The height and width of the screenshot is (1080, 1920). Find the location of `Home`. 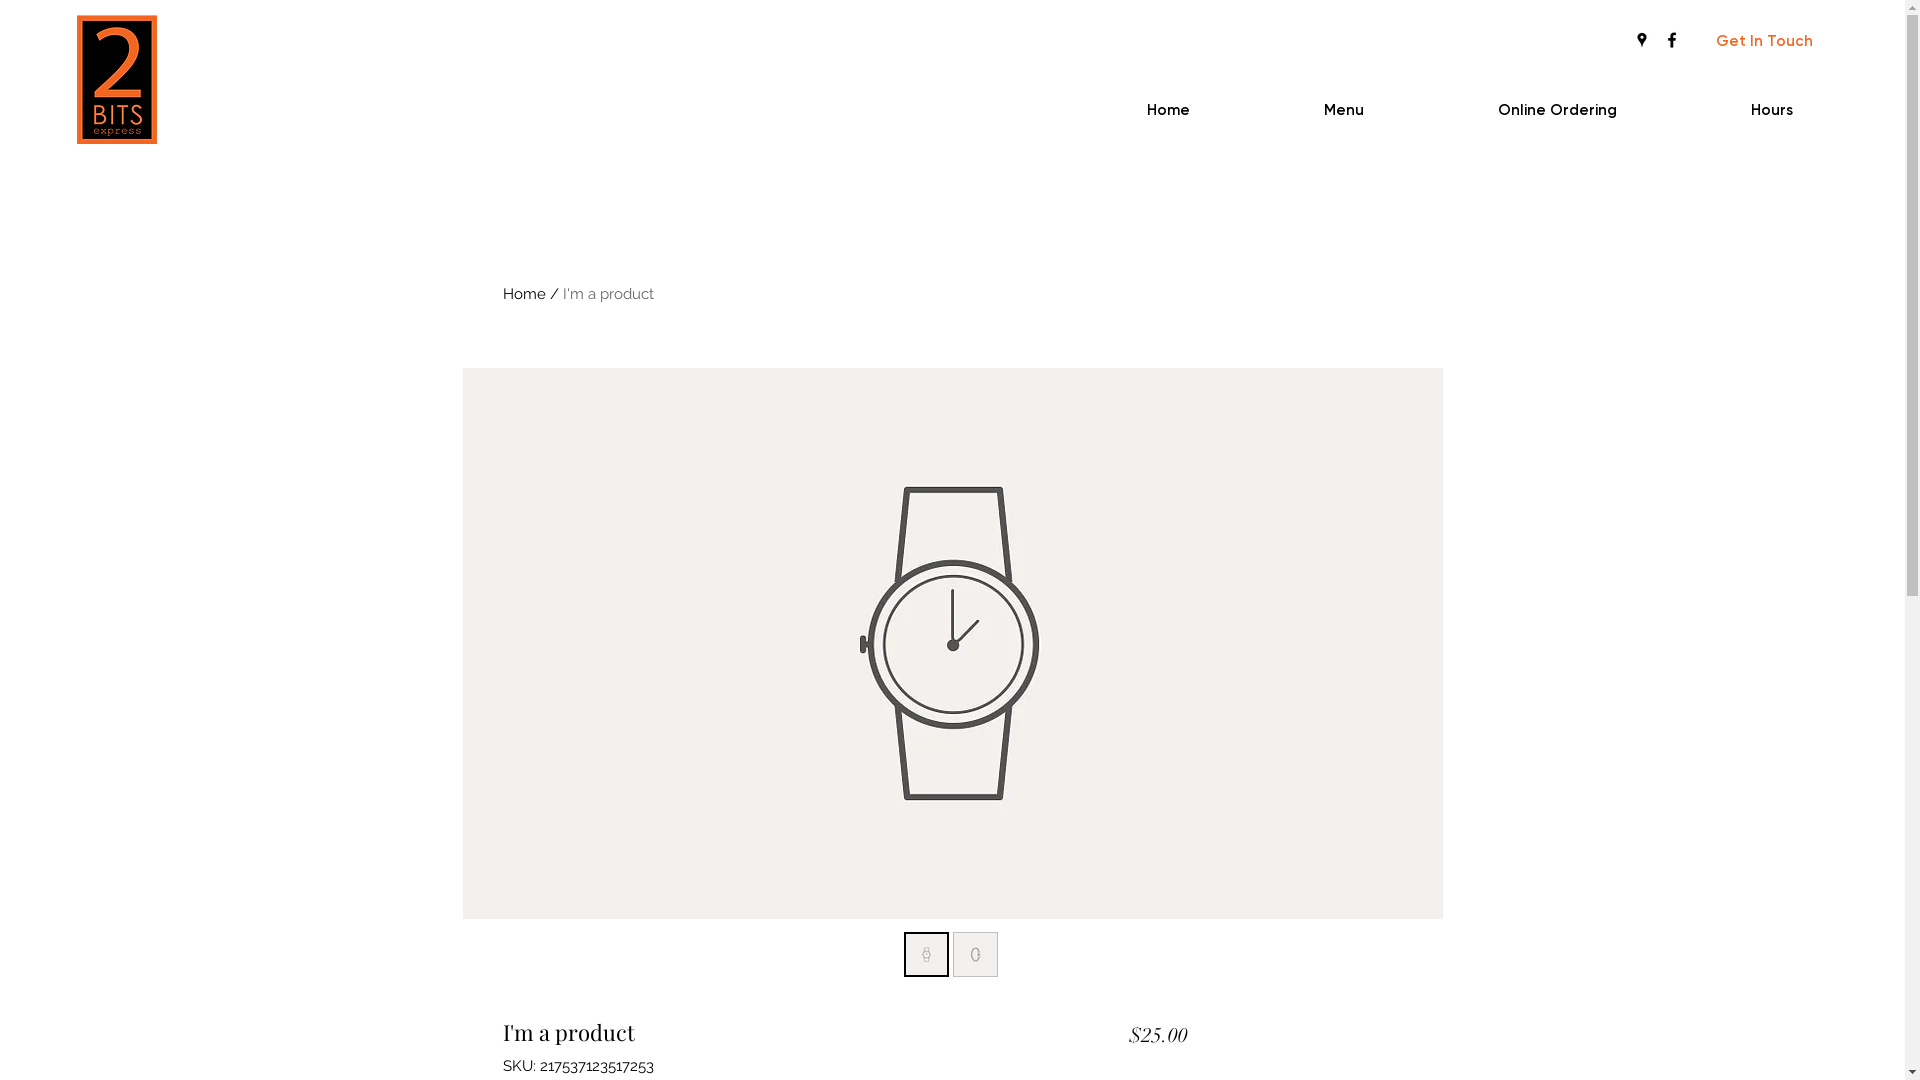

Home is located at coordinates (524, 294).